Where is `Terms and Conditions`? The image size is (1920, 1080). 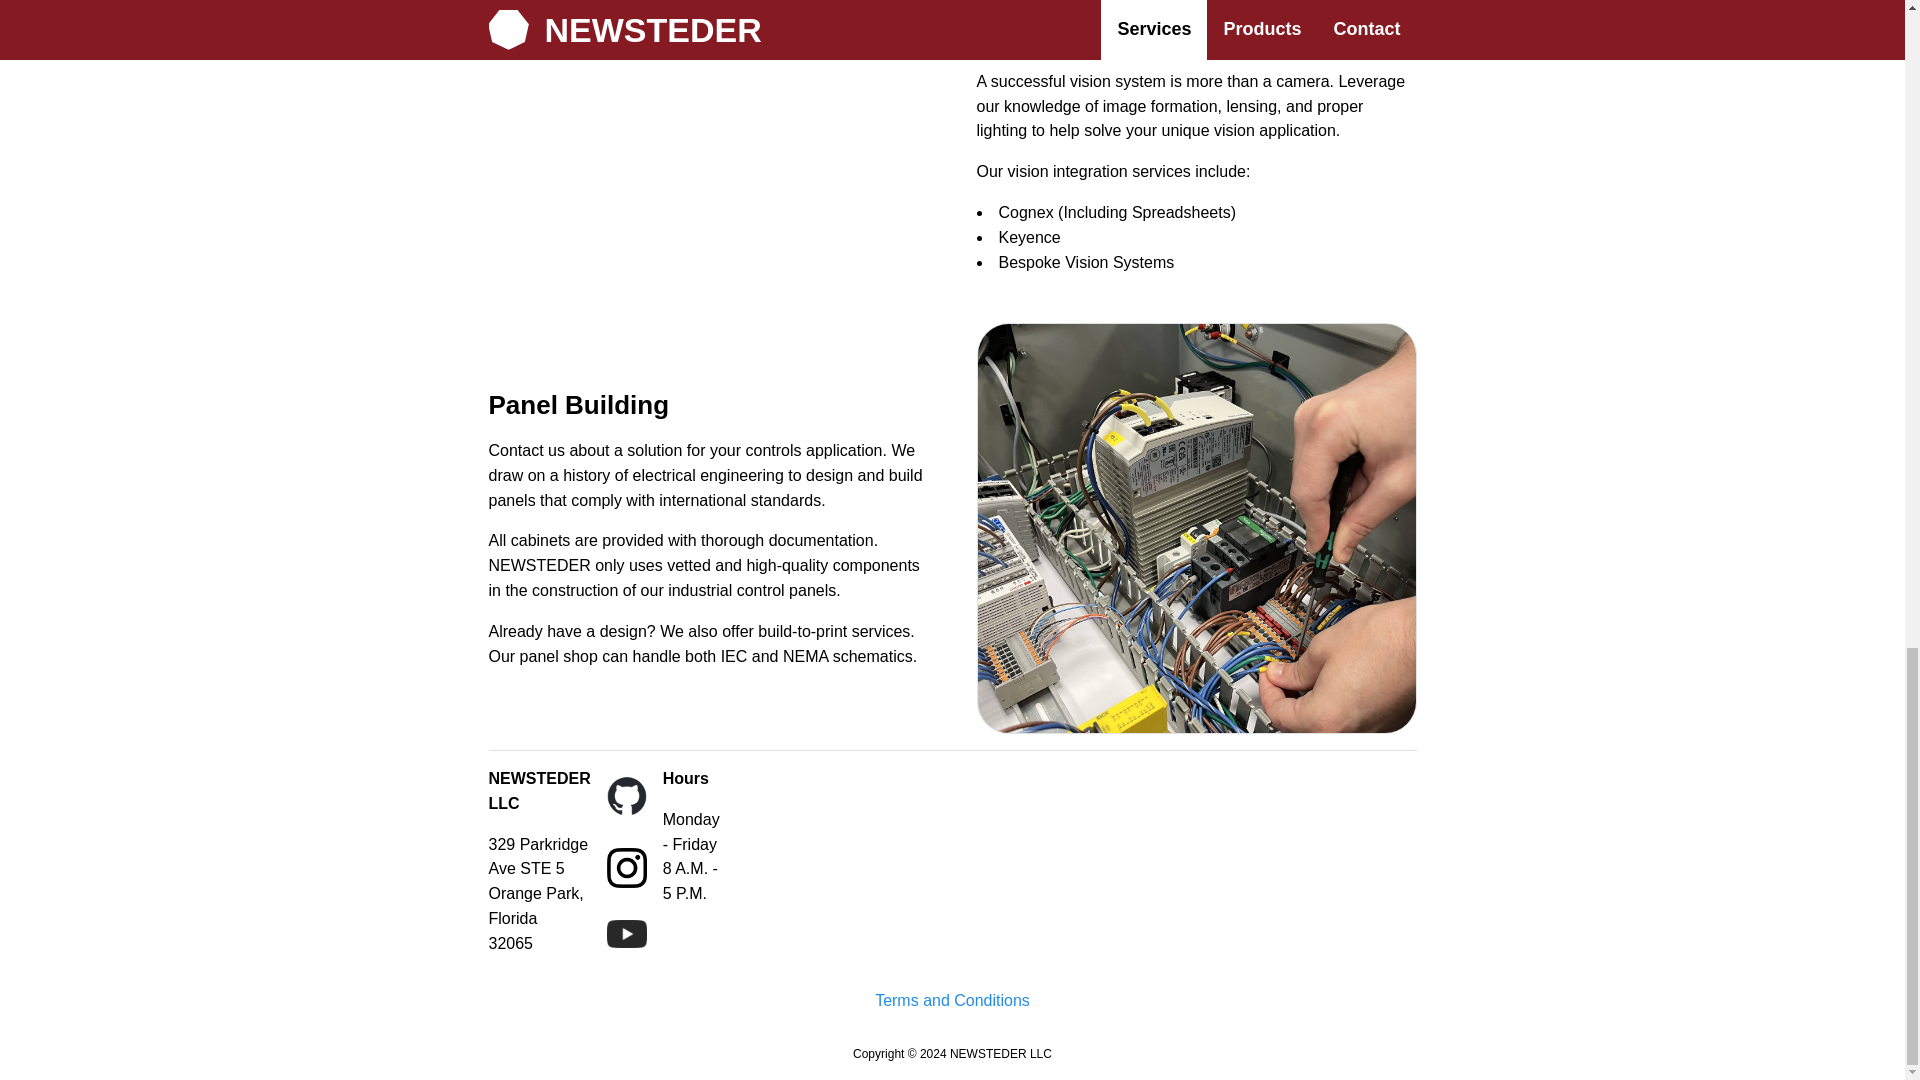 Terms and Conditions is located at coordinates (952, 1002).